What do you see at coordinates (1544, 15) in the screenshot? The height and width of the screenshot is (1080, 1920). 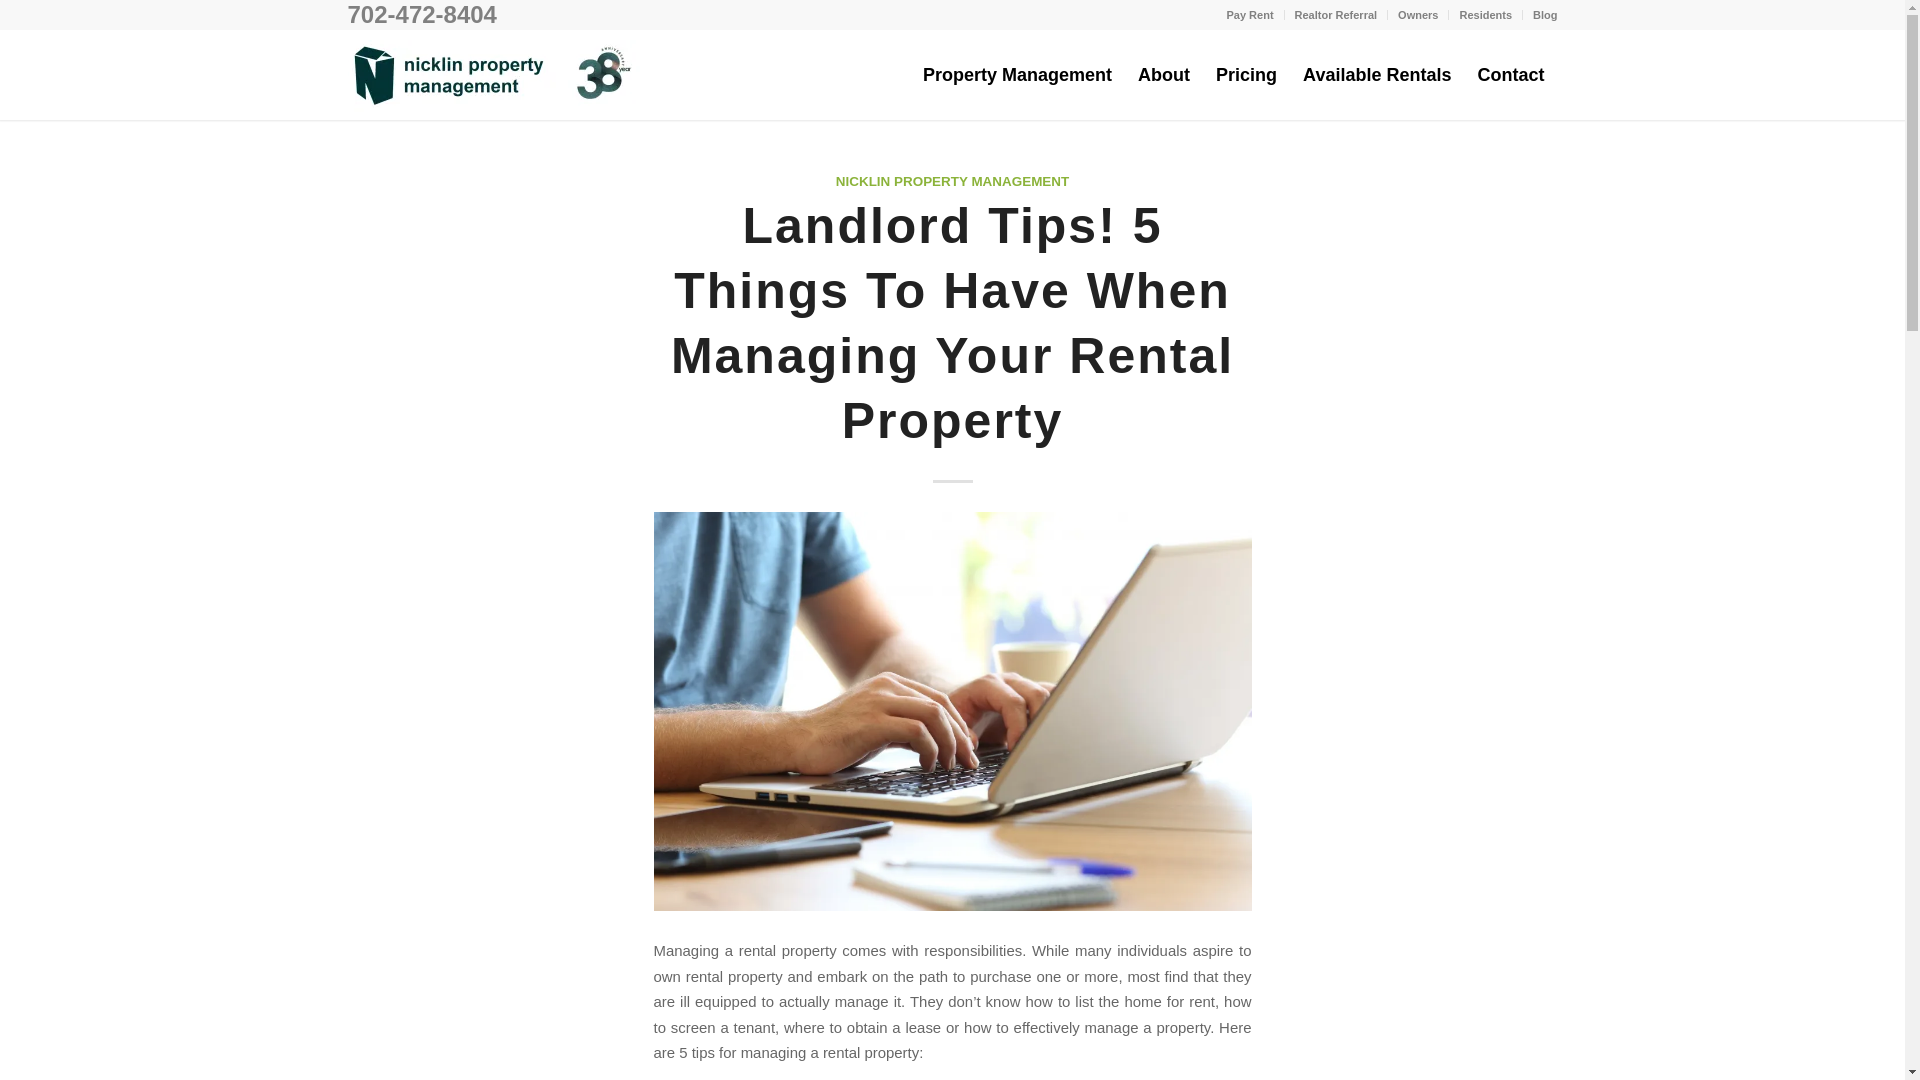 I see `Blog` at bounding box center [1544, 15].